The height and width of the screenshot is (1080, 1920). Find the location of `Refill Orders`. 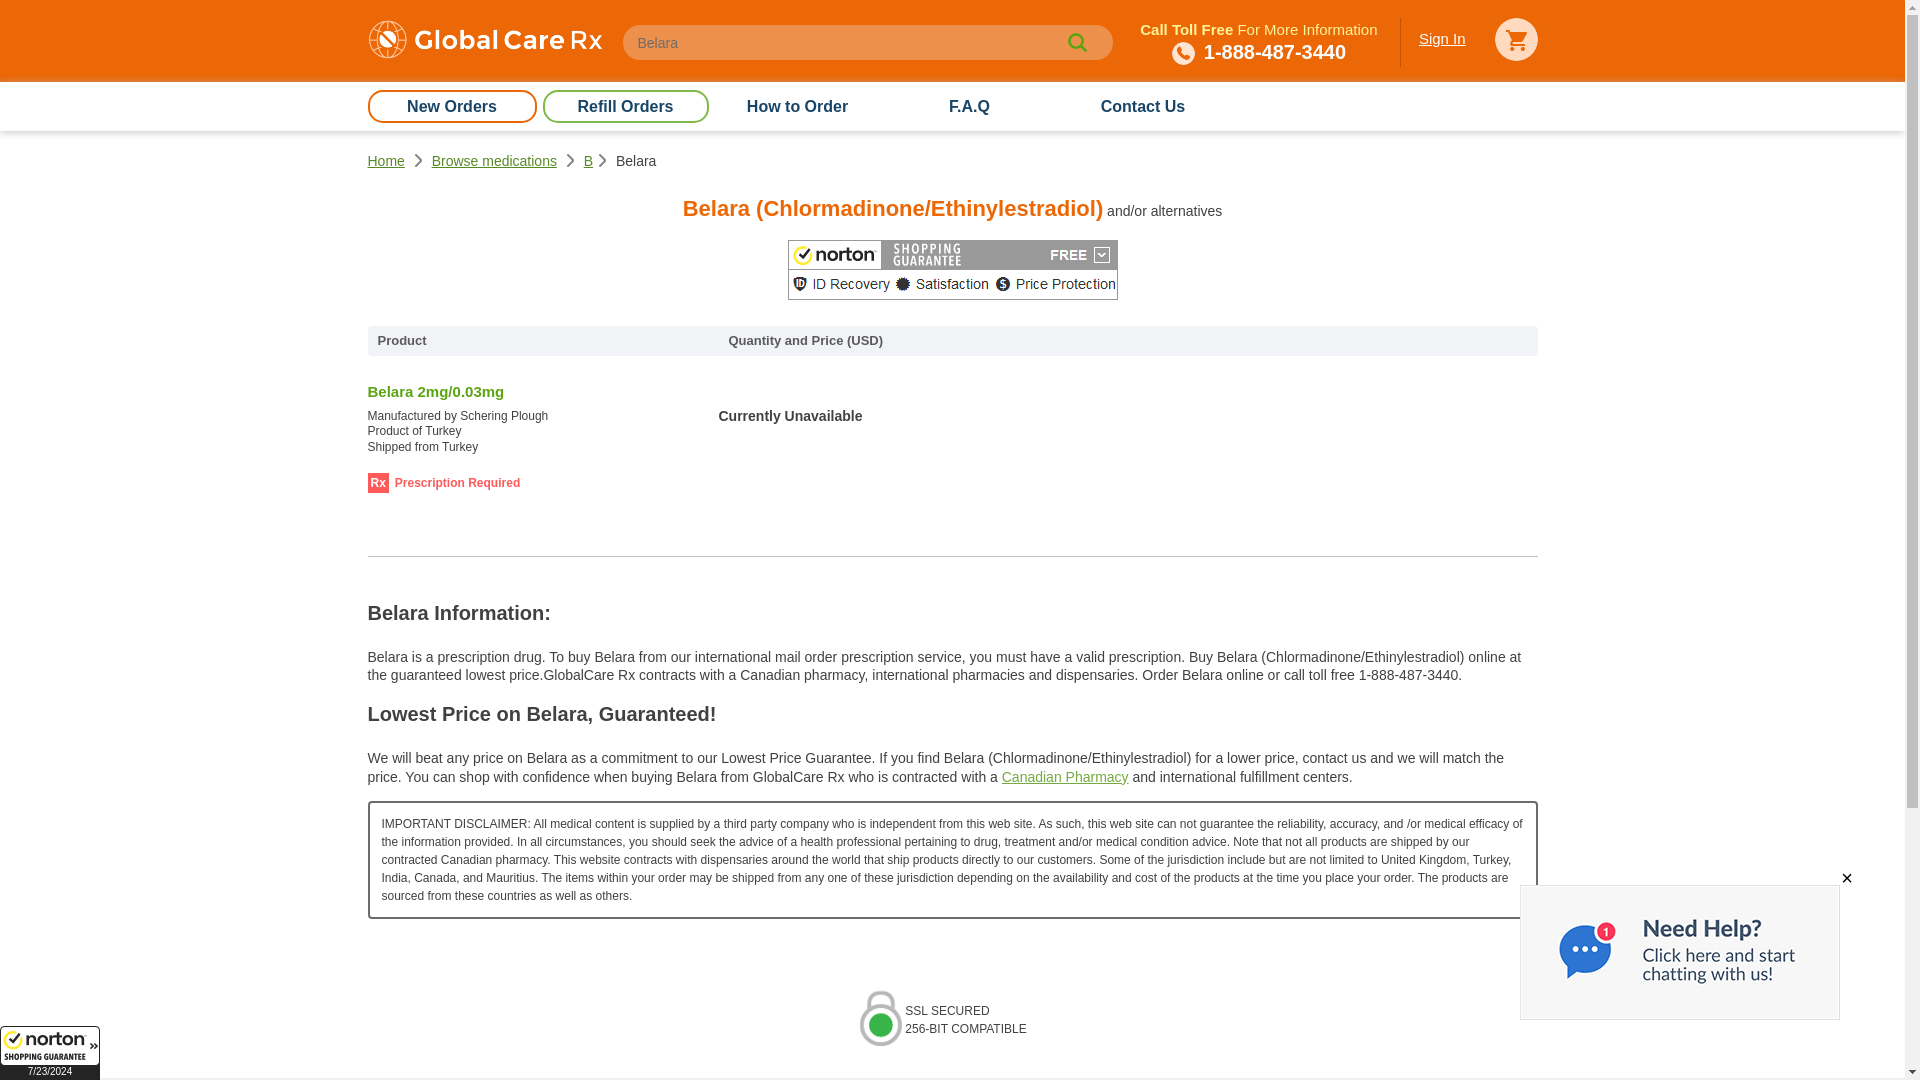

Refill Orders is located at coordinates (624, 106).